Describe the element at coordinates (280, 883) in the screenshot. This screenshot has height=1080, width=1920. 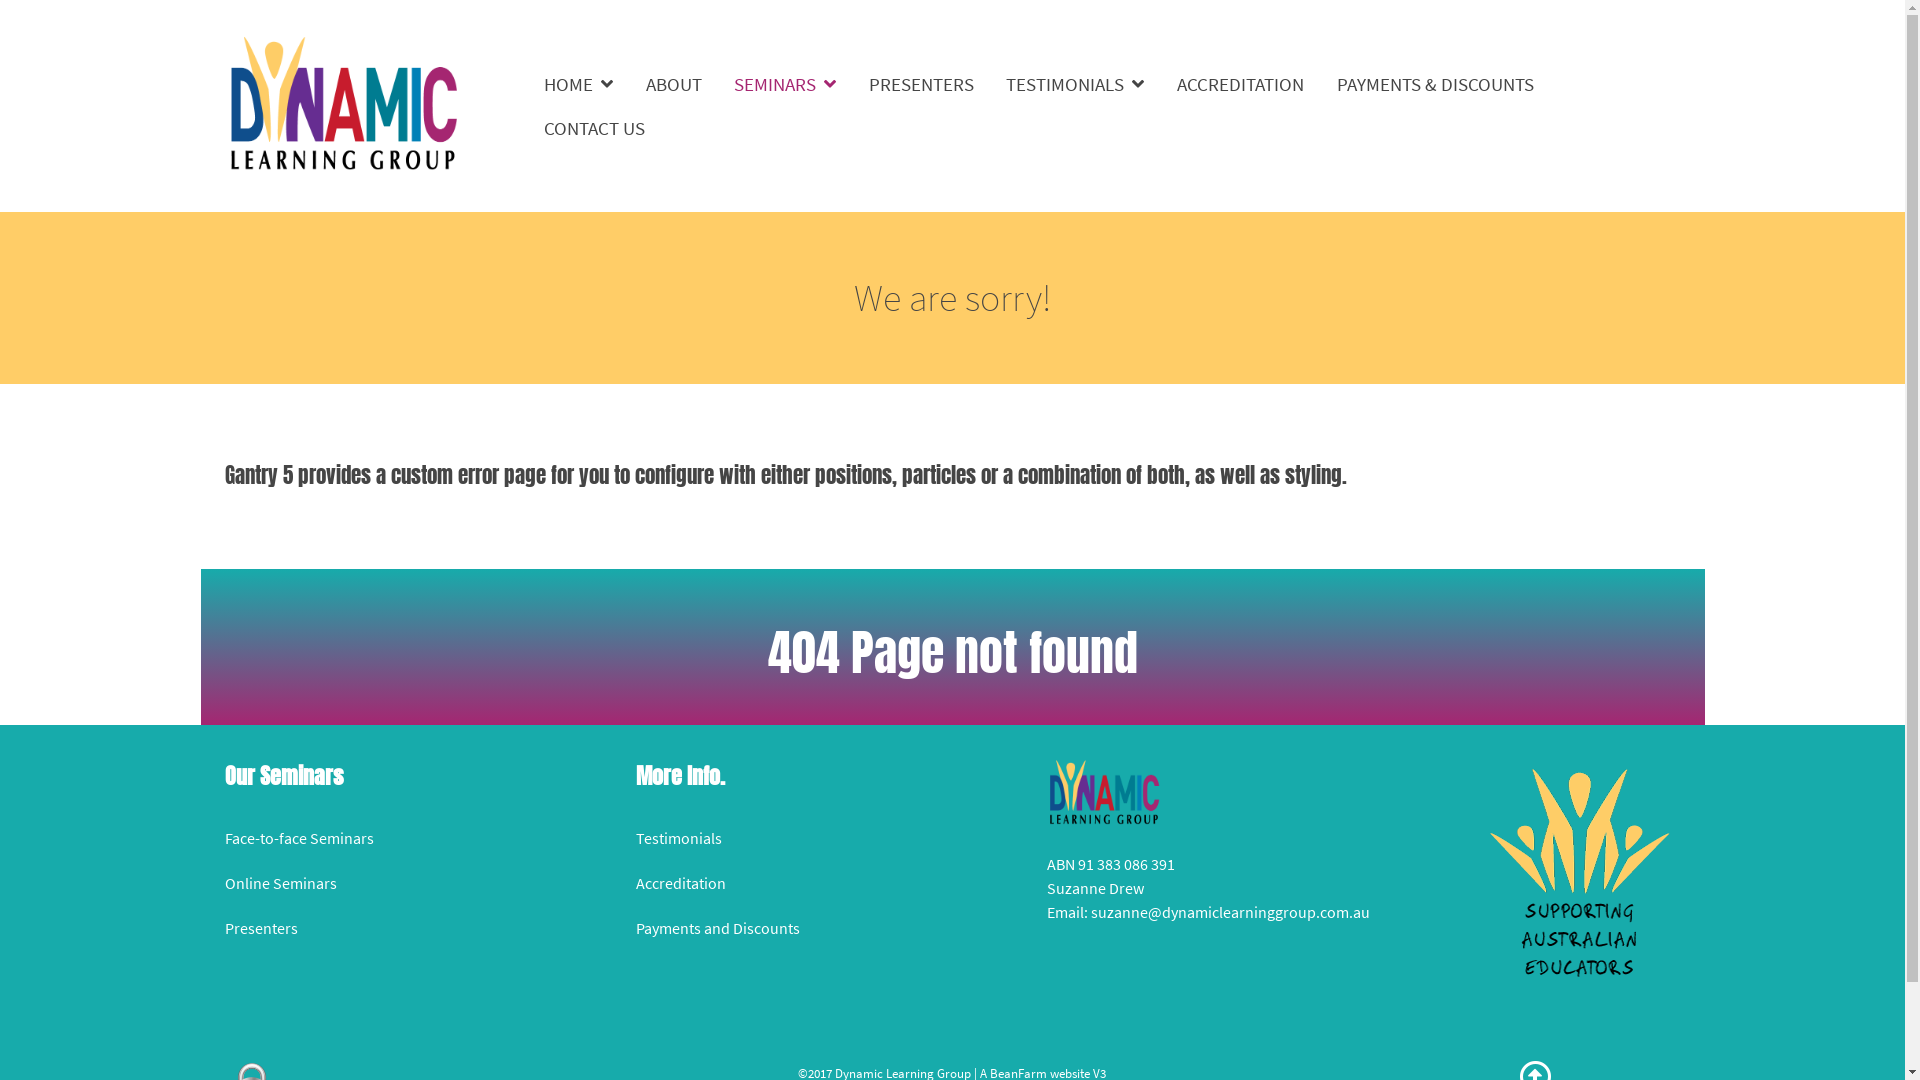
I see `Online Seminars` at that location.